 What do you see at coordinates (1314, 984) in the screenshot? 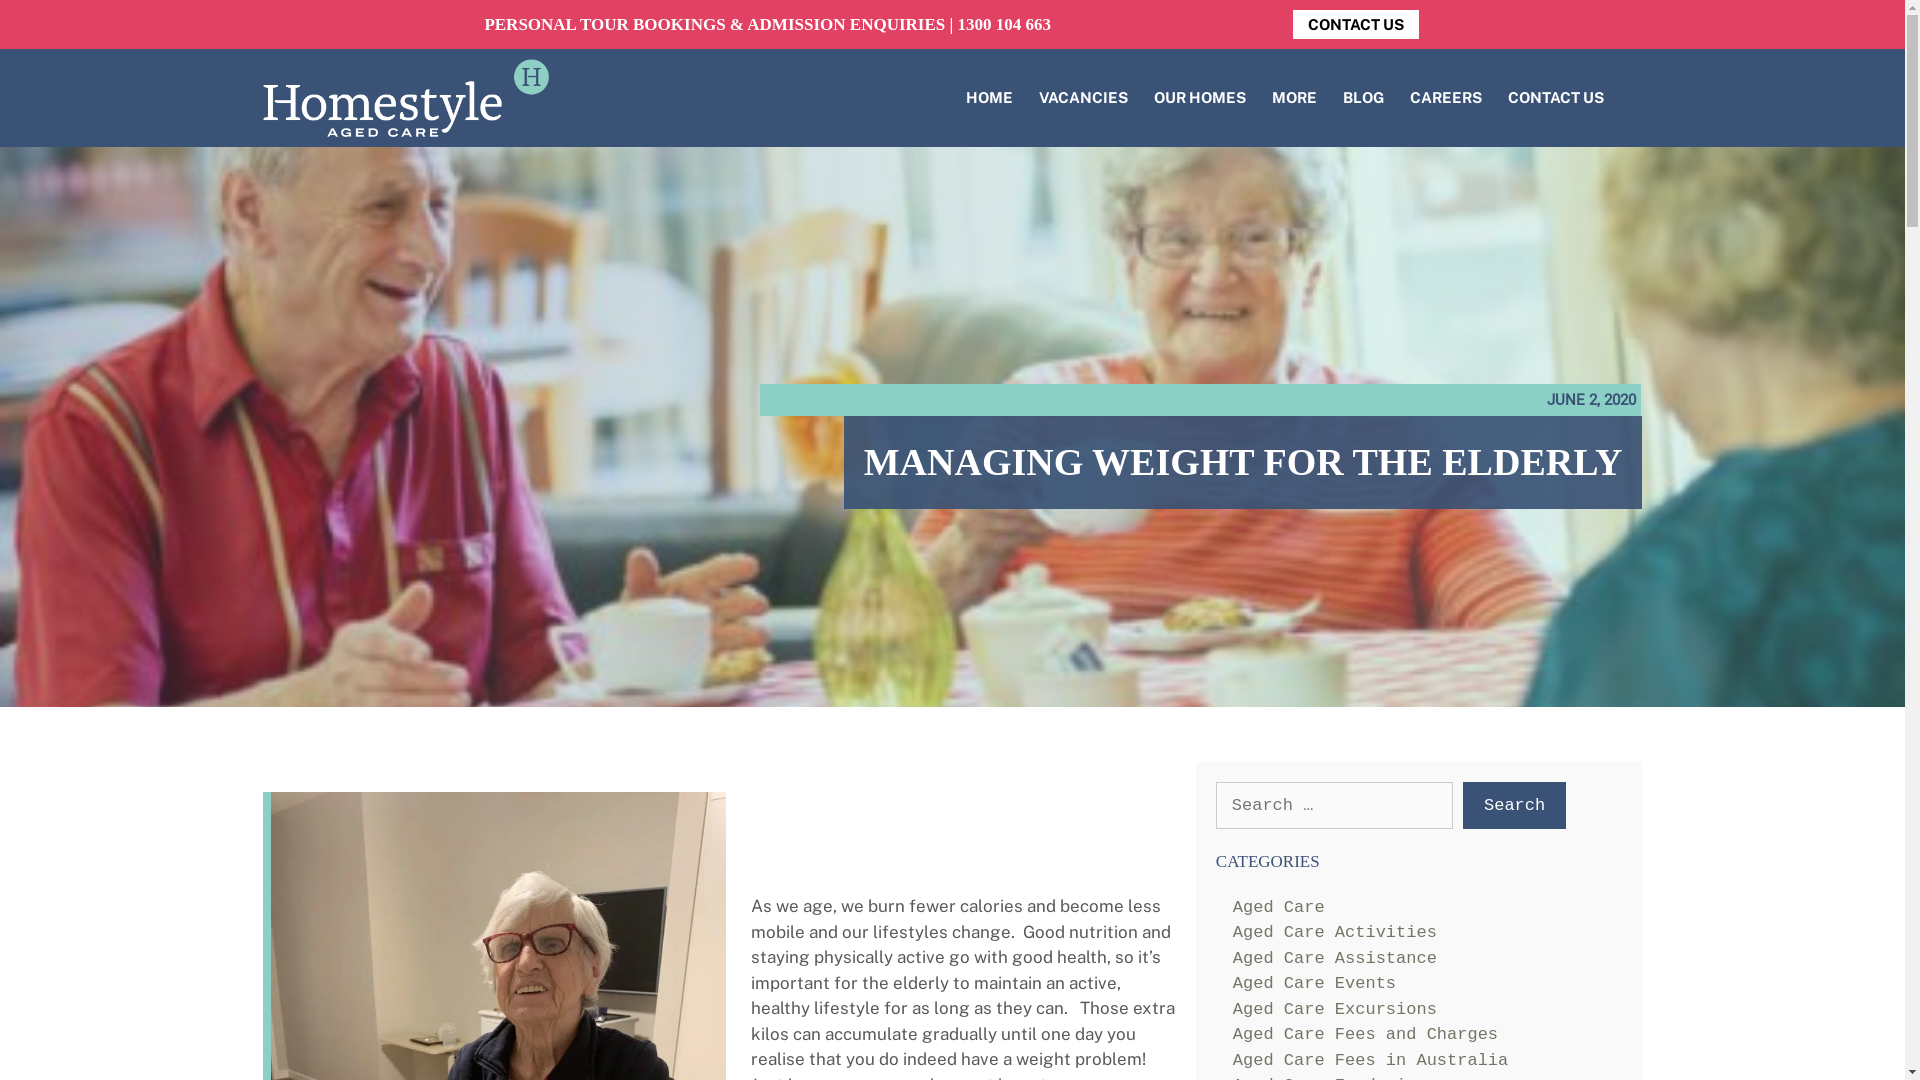
I see `Aged Care Events` at bounding box center [1314, 984].